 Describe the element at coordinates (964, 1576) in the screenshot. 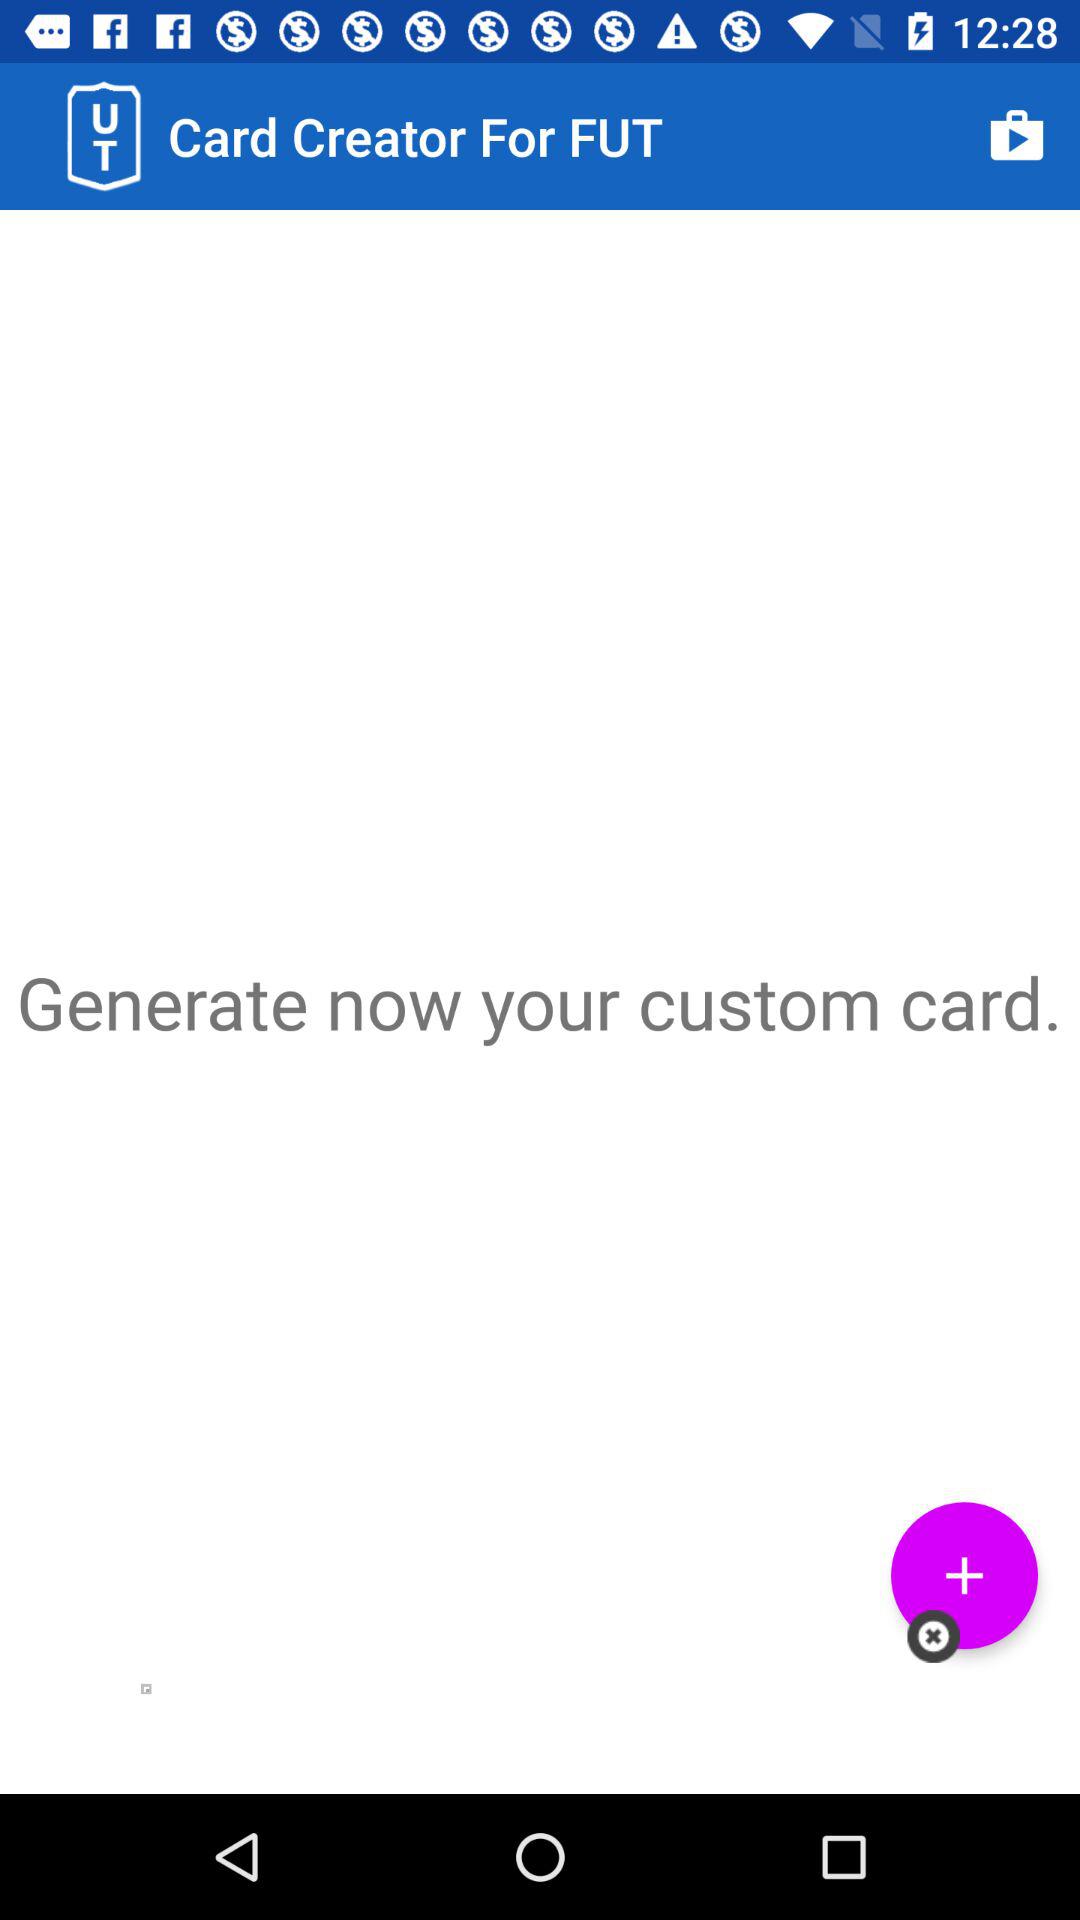

I see `select the icon below the generate now your item` at that location.